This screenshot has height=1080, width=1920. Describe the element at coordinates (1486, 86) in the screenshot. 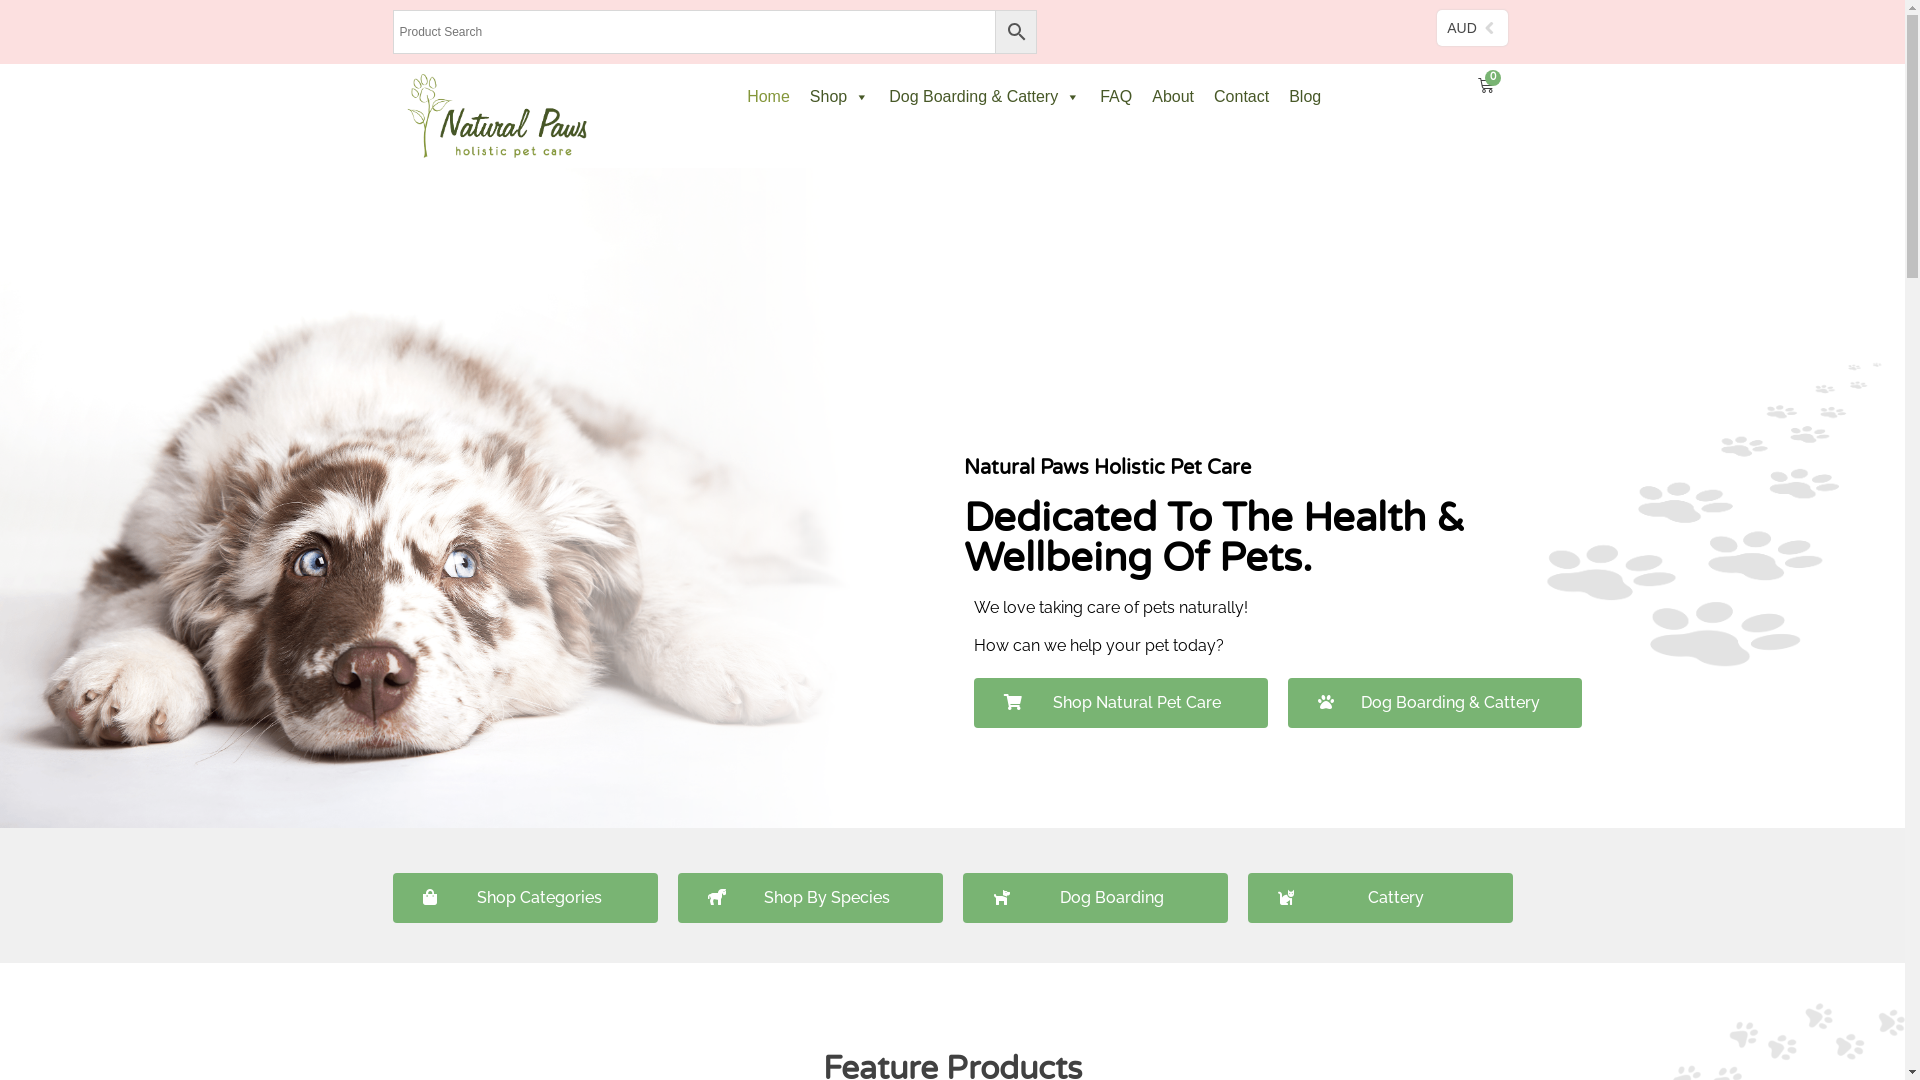

I see `0` at that location.